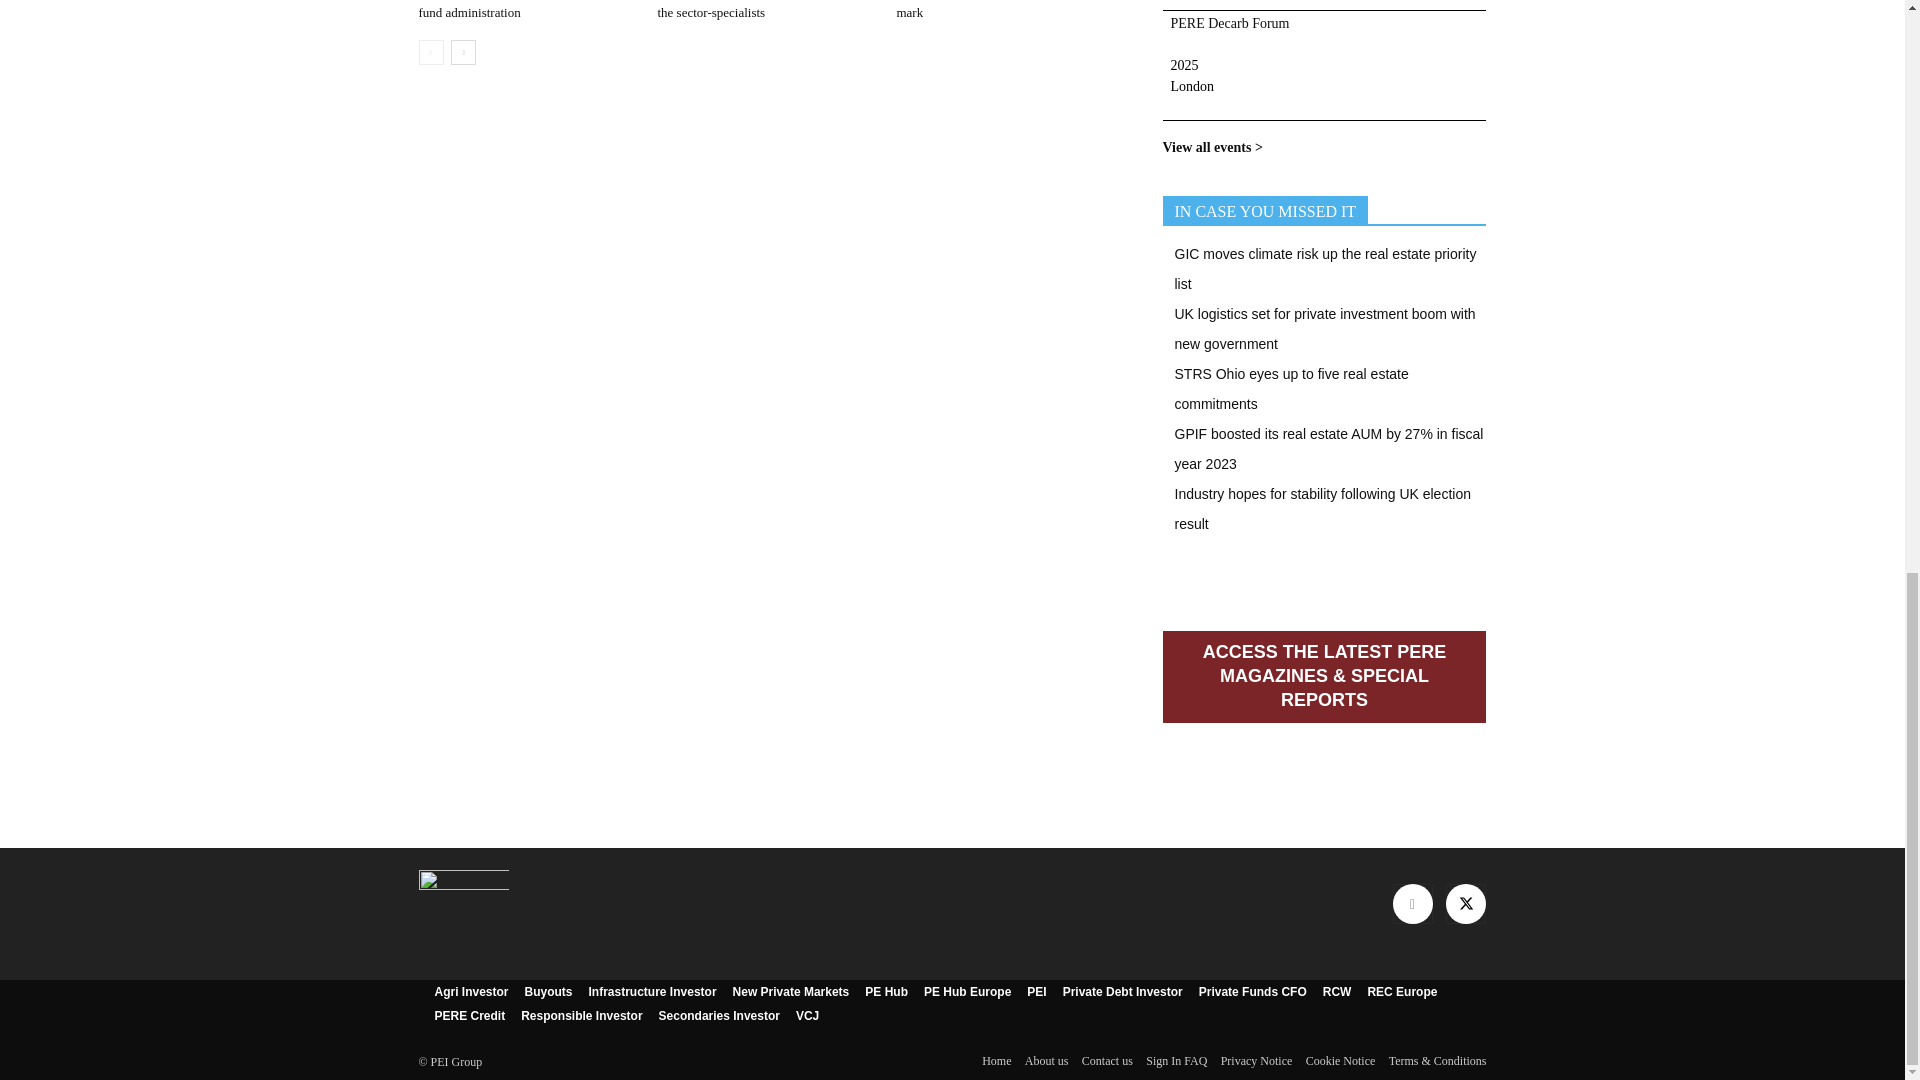  What do you see at coordinates (990, 10) in the screenshot?
I see `Digital matchmakers can make their mark` at bounding box center [990, 10].